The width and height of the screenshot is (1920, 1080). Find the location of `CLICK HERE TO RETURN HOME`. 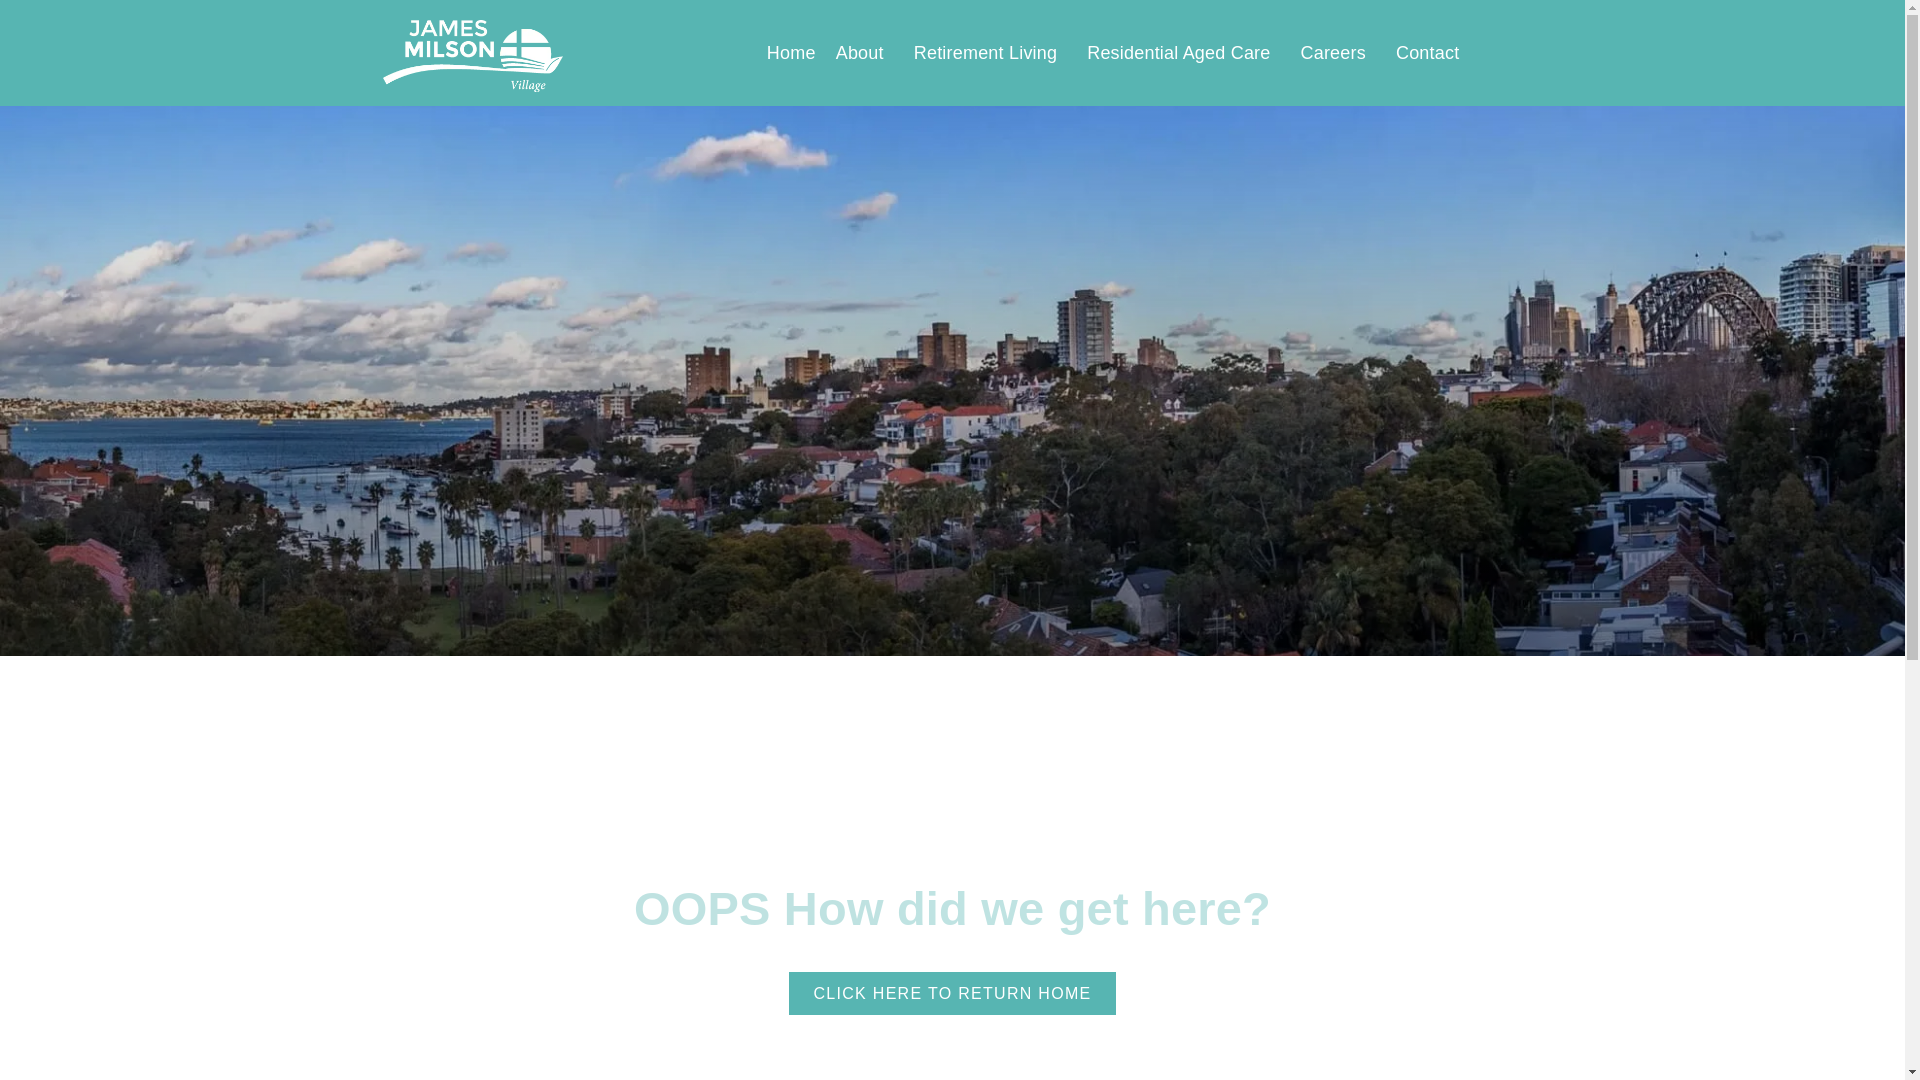

CLICK HERE TO RETURN HOME is located at coordinates (952, 994).